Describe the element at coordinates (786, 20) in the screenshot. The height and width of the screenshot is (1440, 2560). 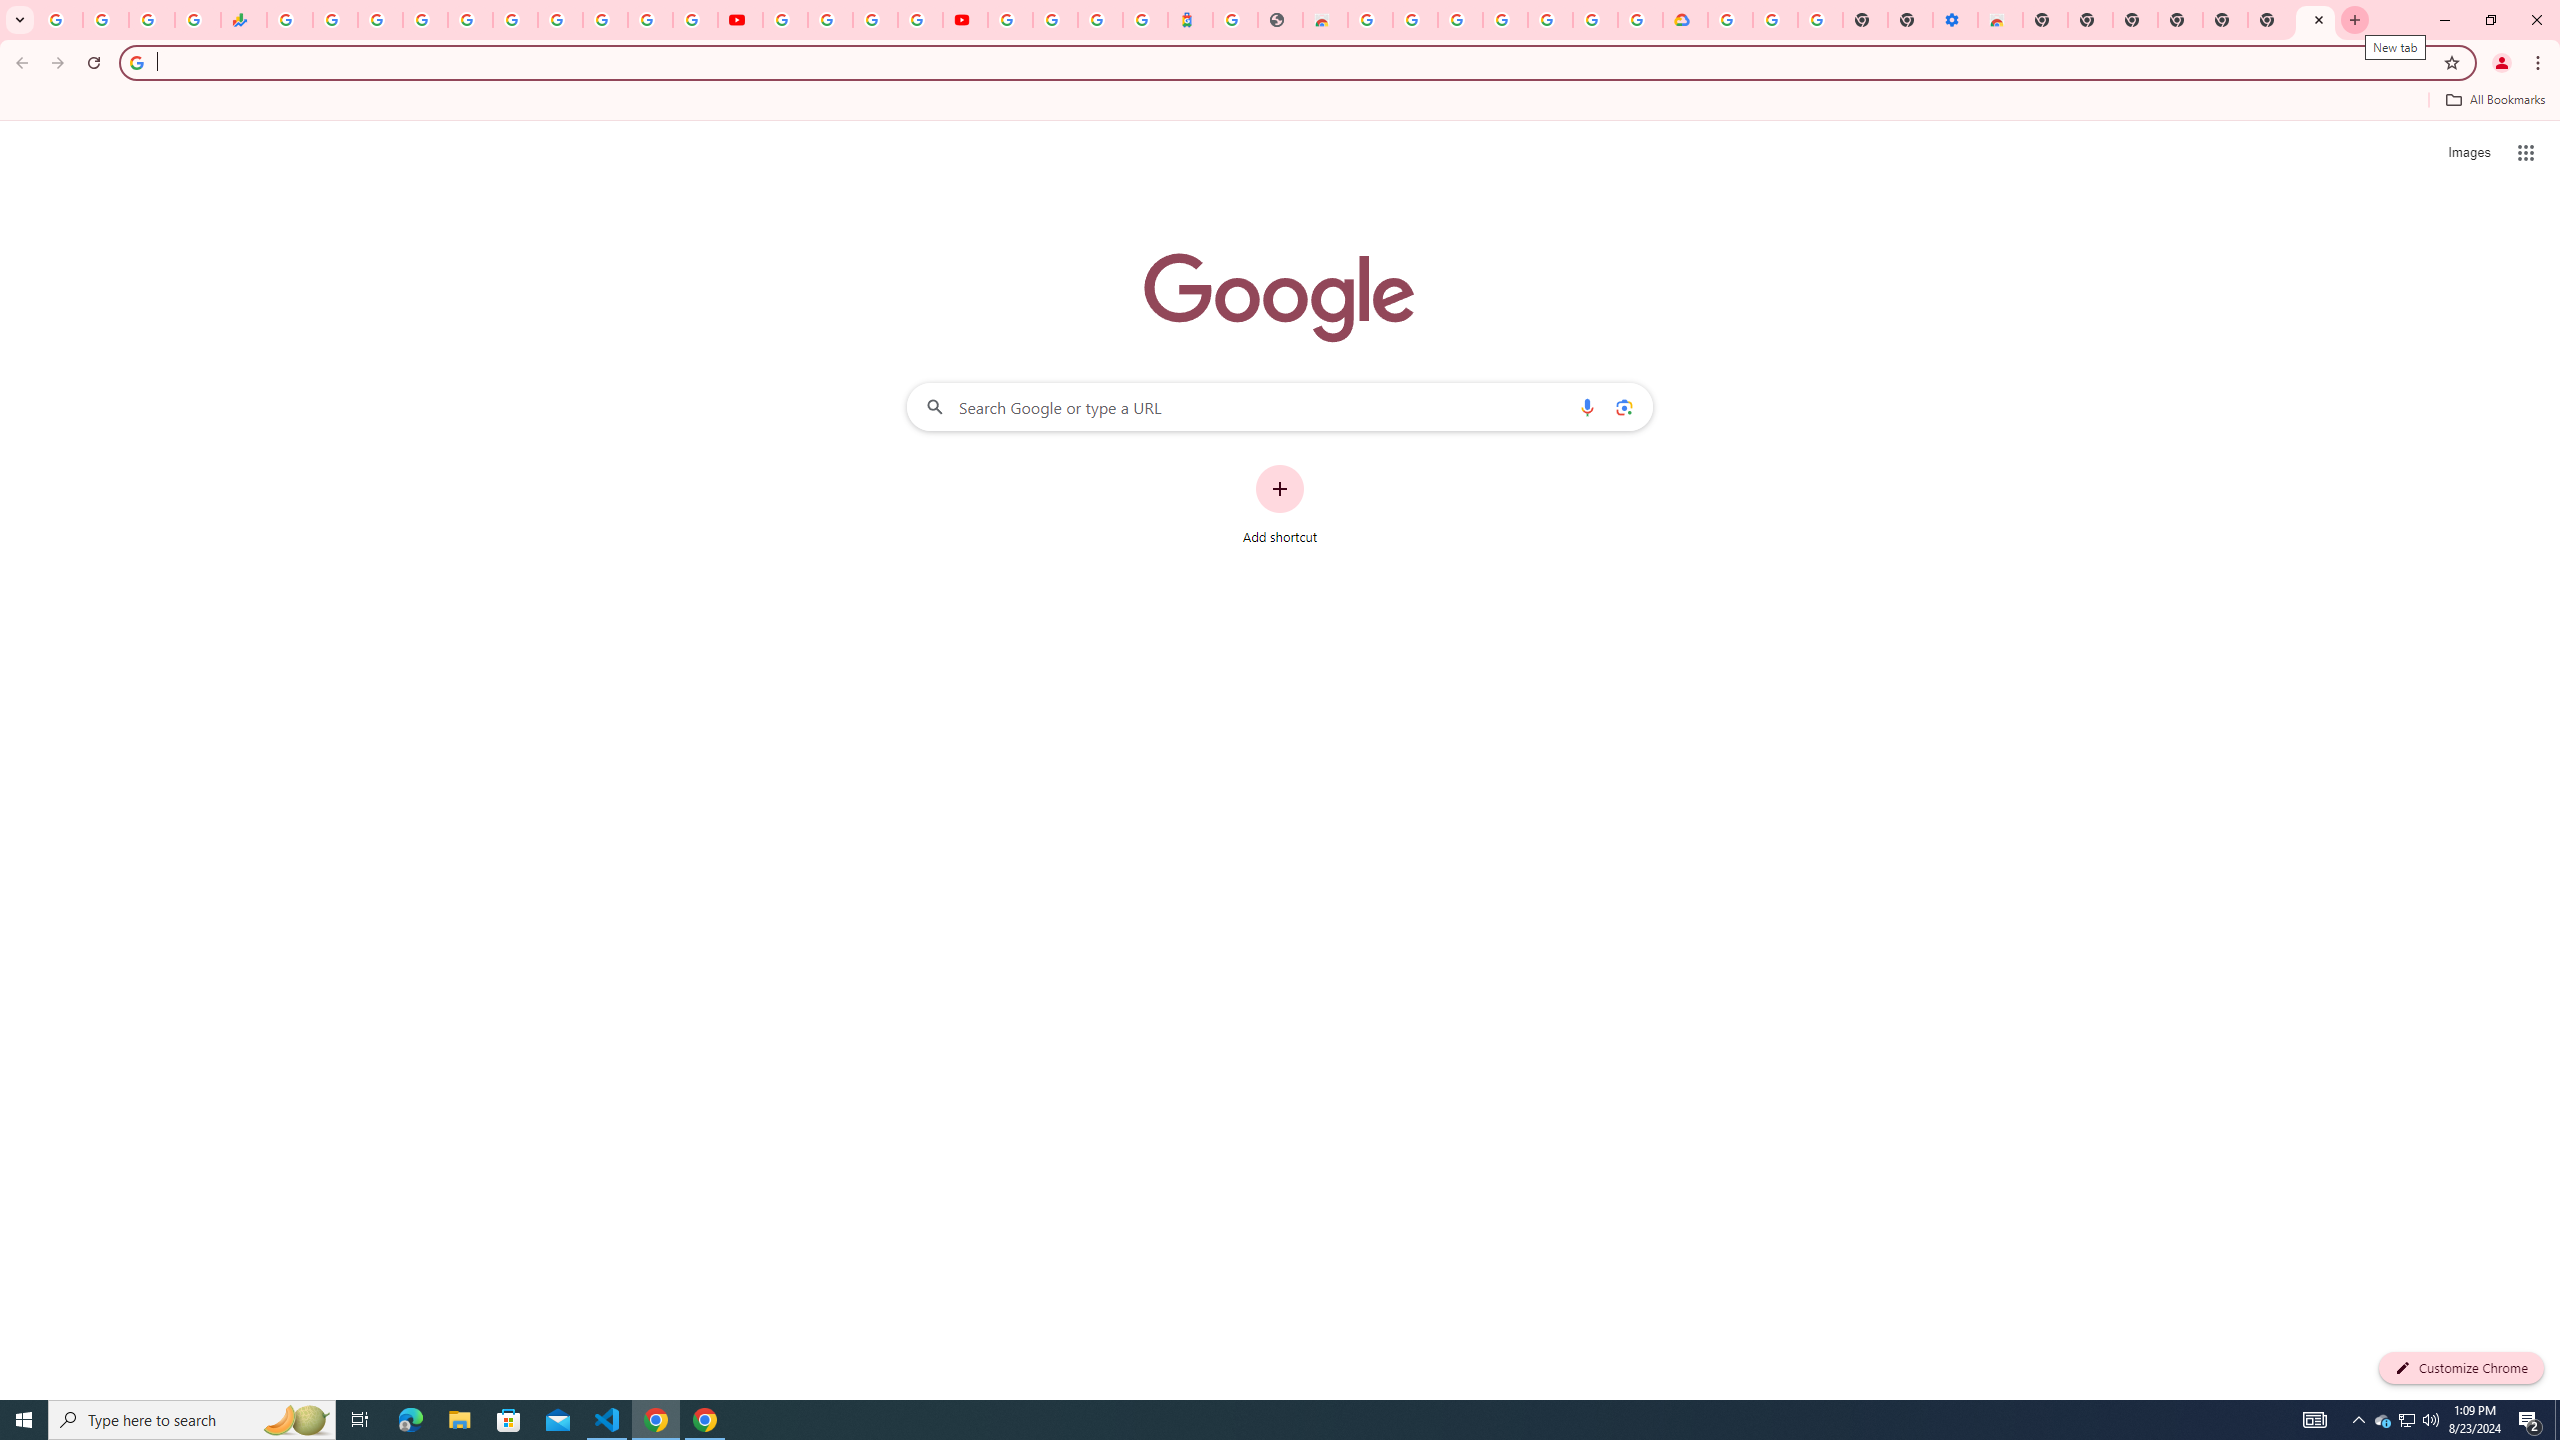
I see `YouTube` at that location.